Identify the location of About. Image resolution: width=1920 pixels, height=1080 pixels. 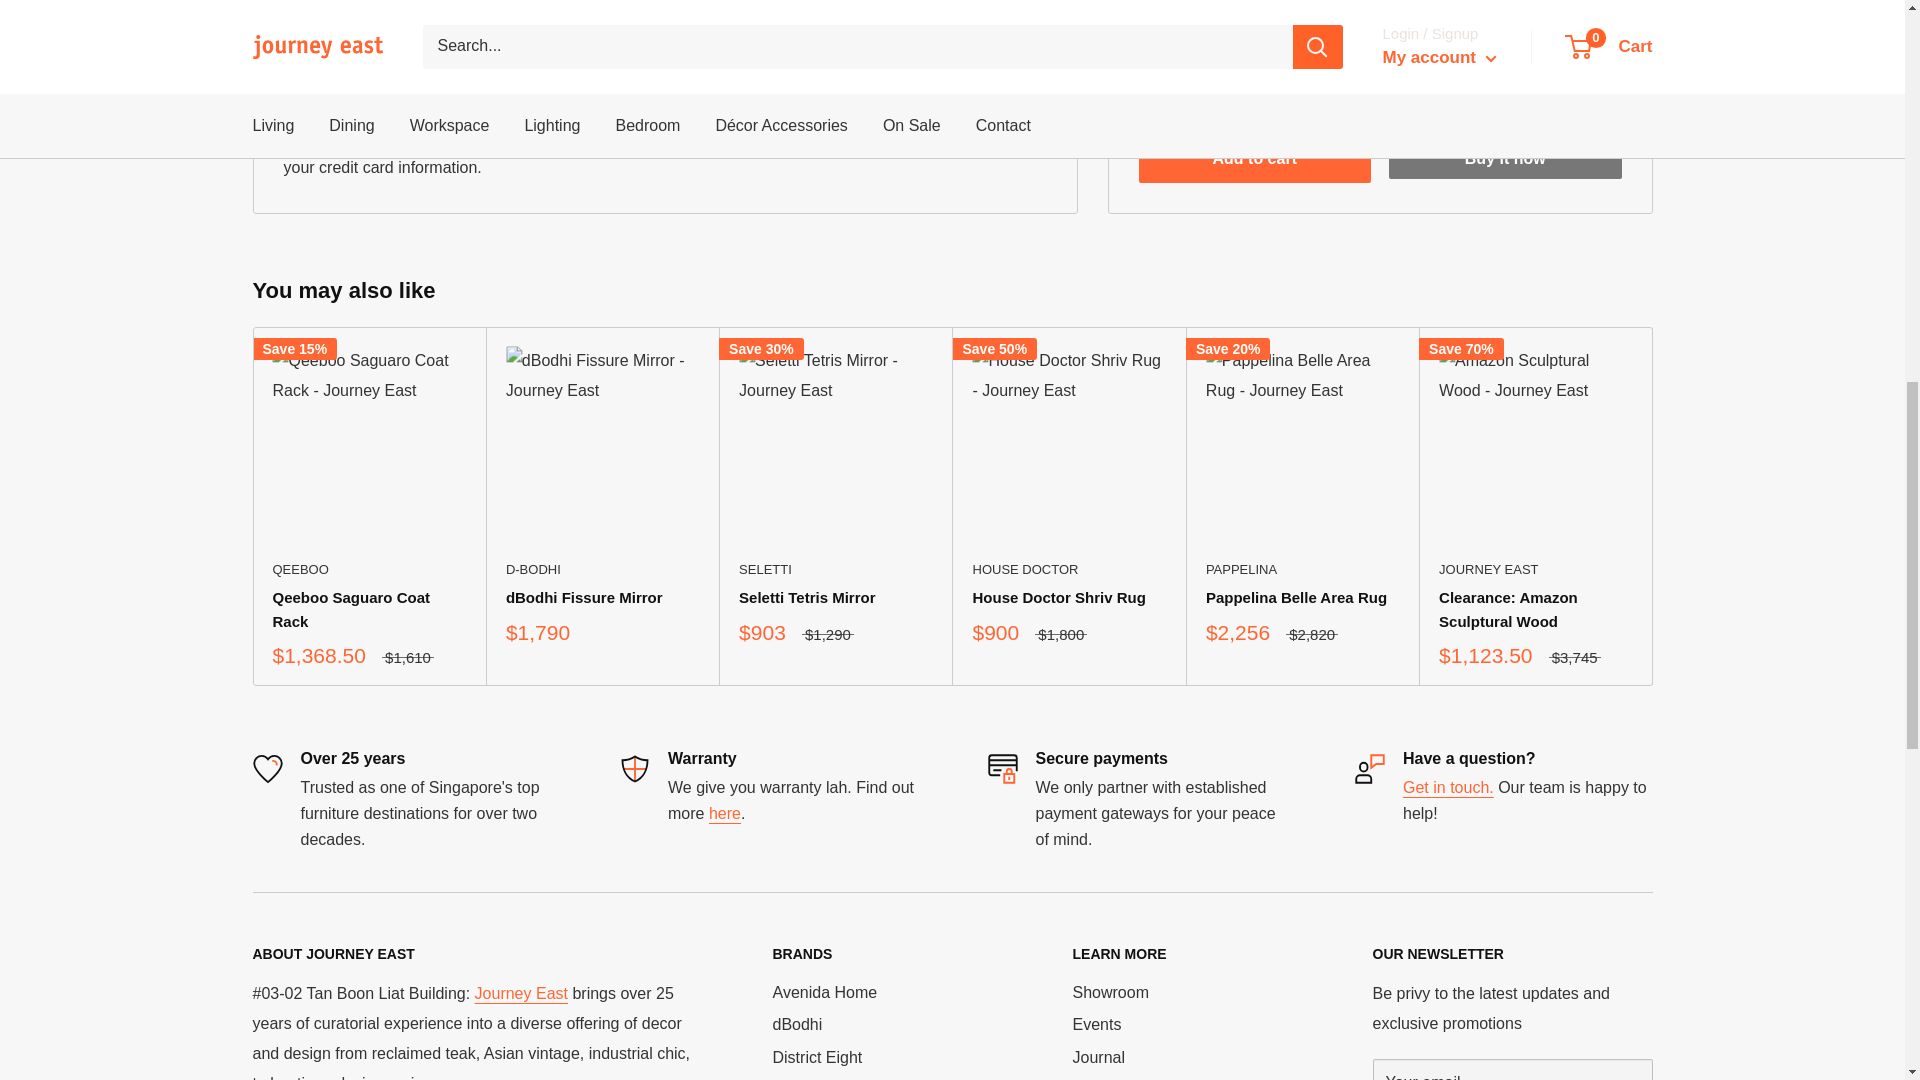
(521, 993).